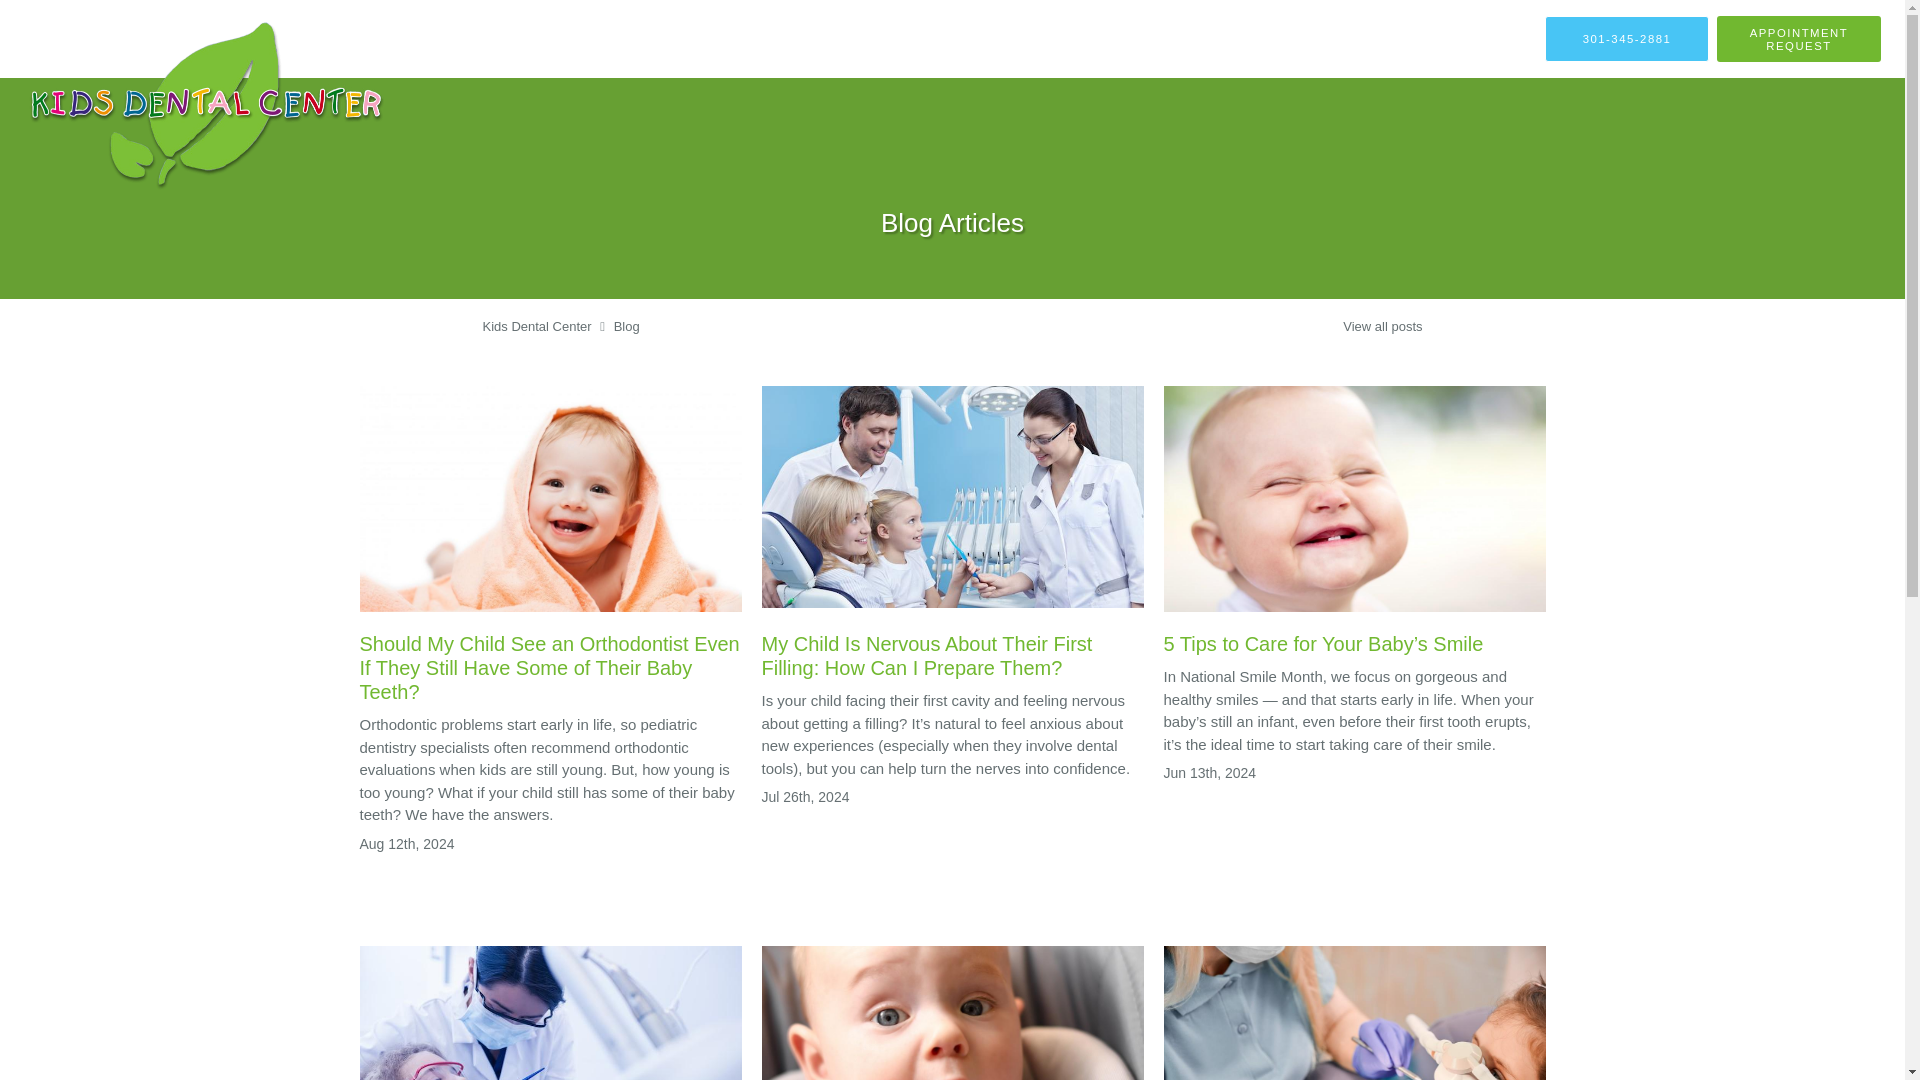 The height and width of the screenshot is (1080, 1920). Describe the element at coordinates (893, 40) in the screenshot. I see `ABOUT PRACTICE` at that location.